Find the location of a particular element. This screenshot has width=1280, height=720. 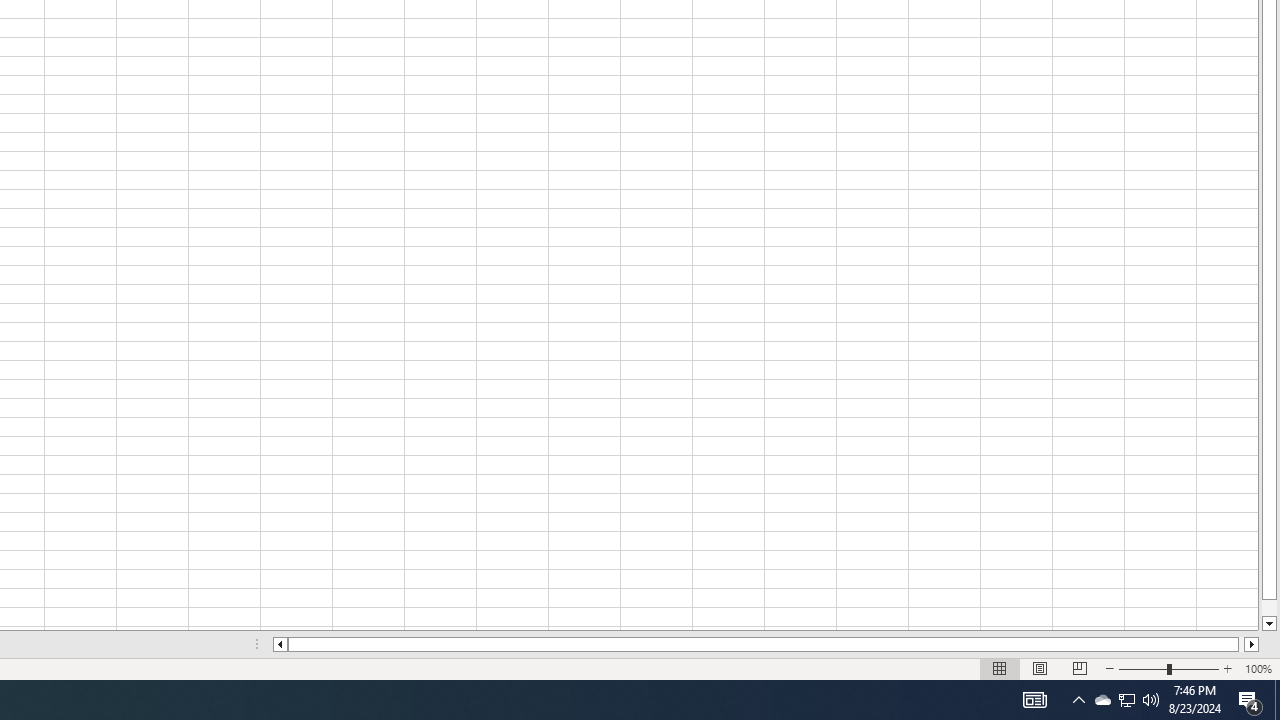

Column left is located at coordinates (280, 644).